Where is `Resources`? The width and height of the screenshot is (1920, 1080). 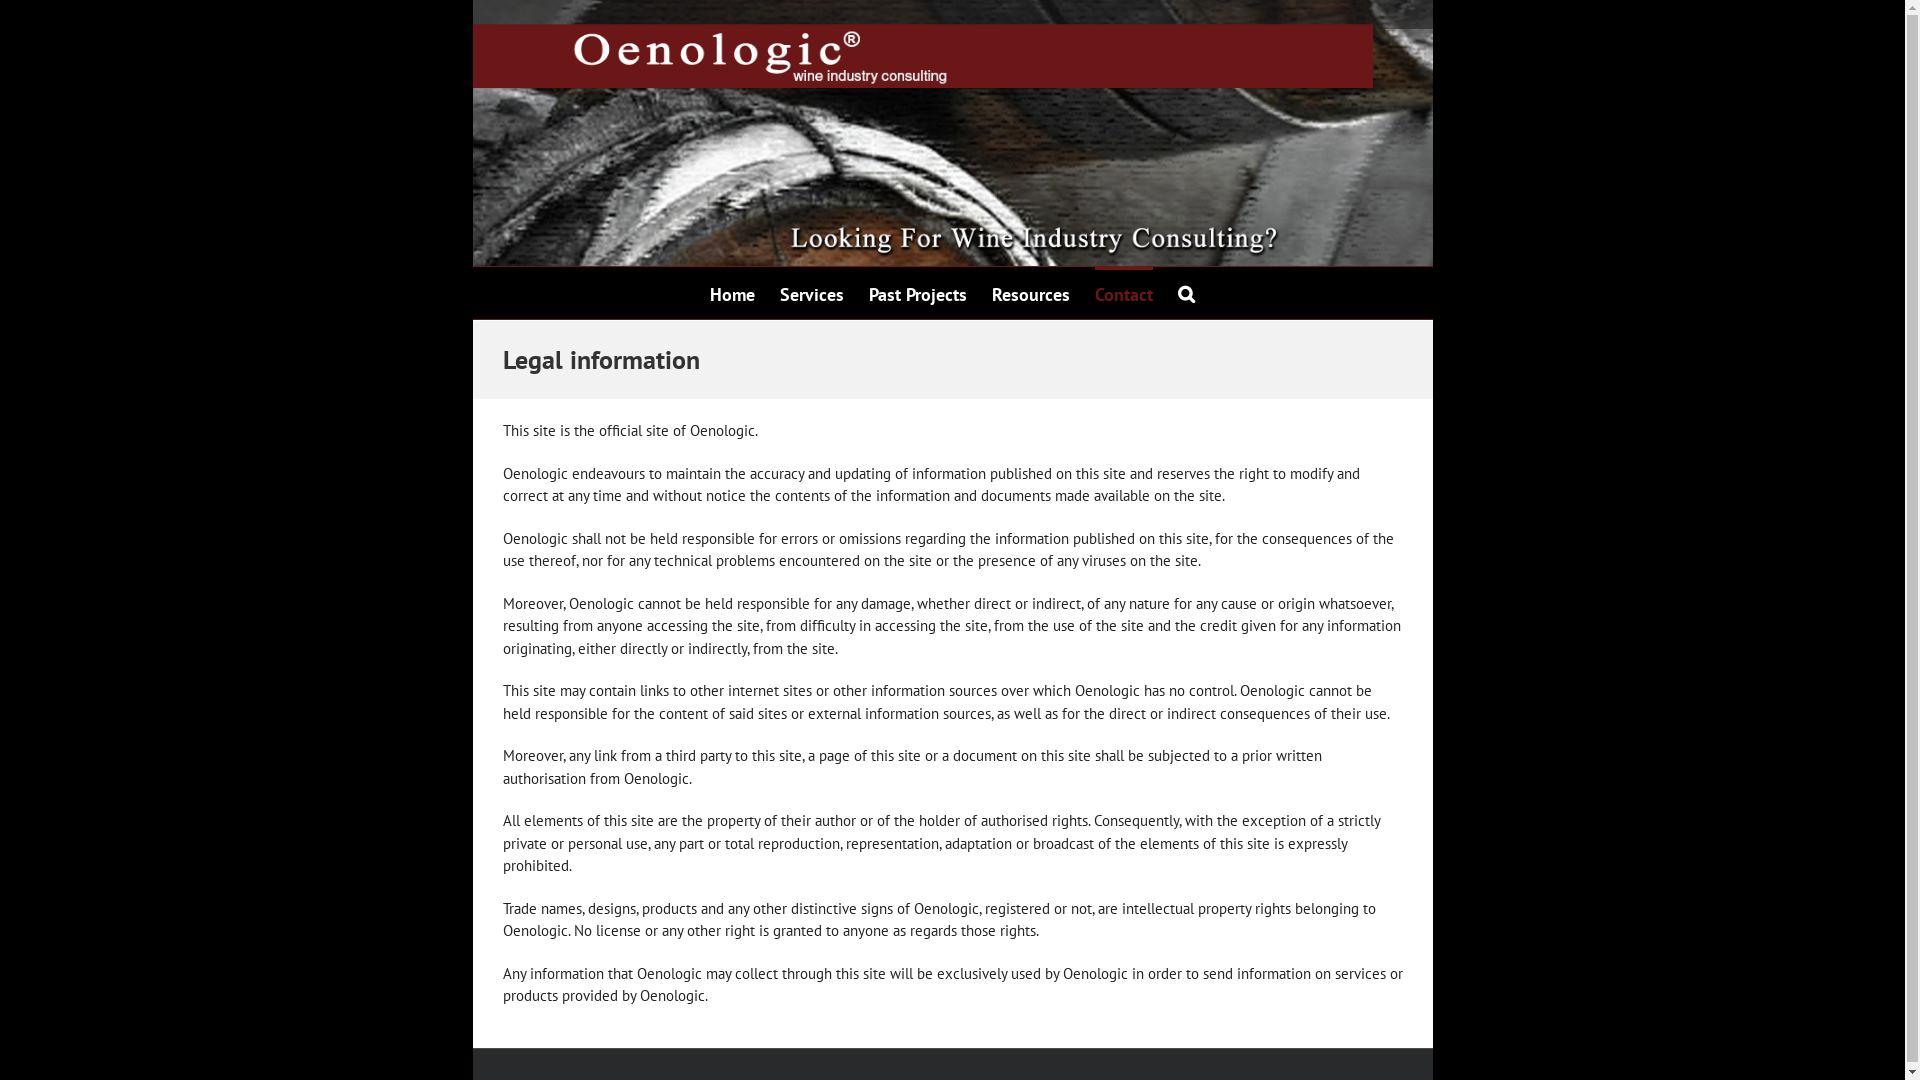
Resources is located at coordinates (1031, 293).